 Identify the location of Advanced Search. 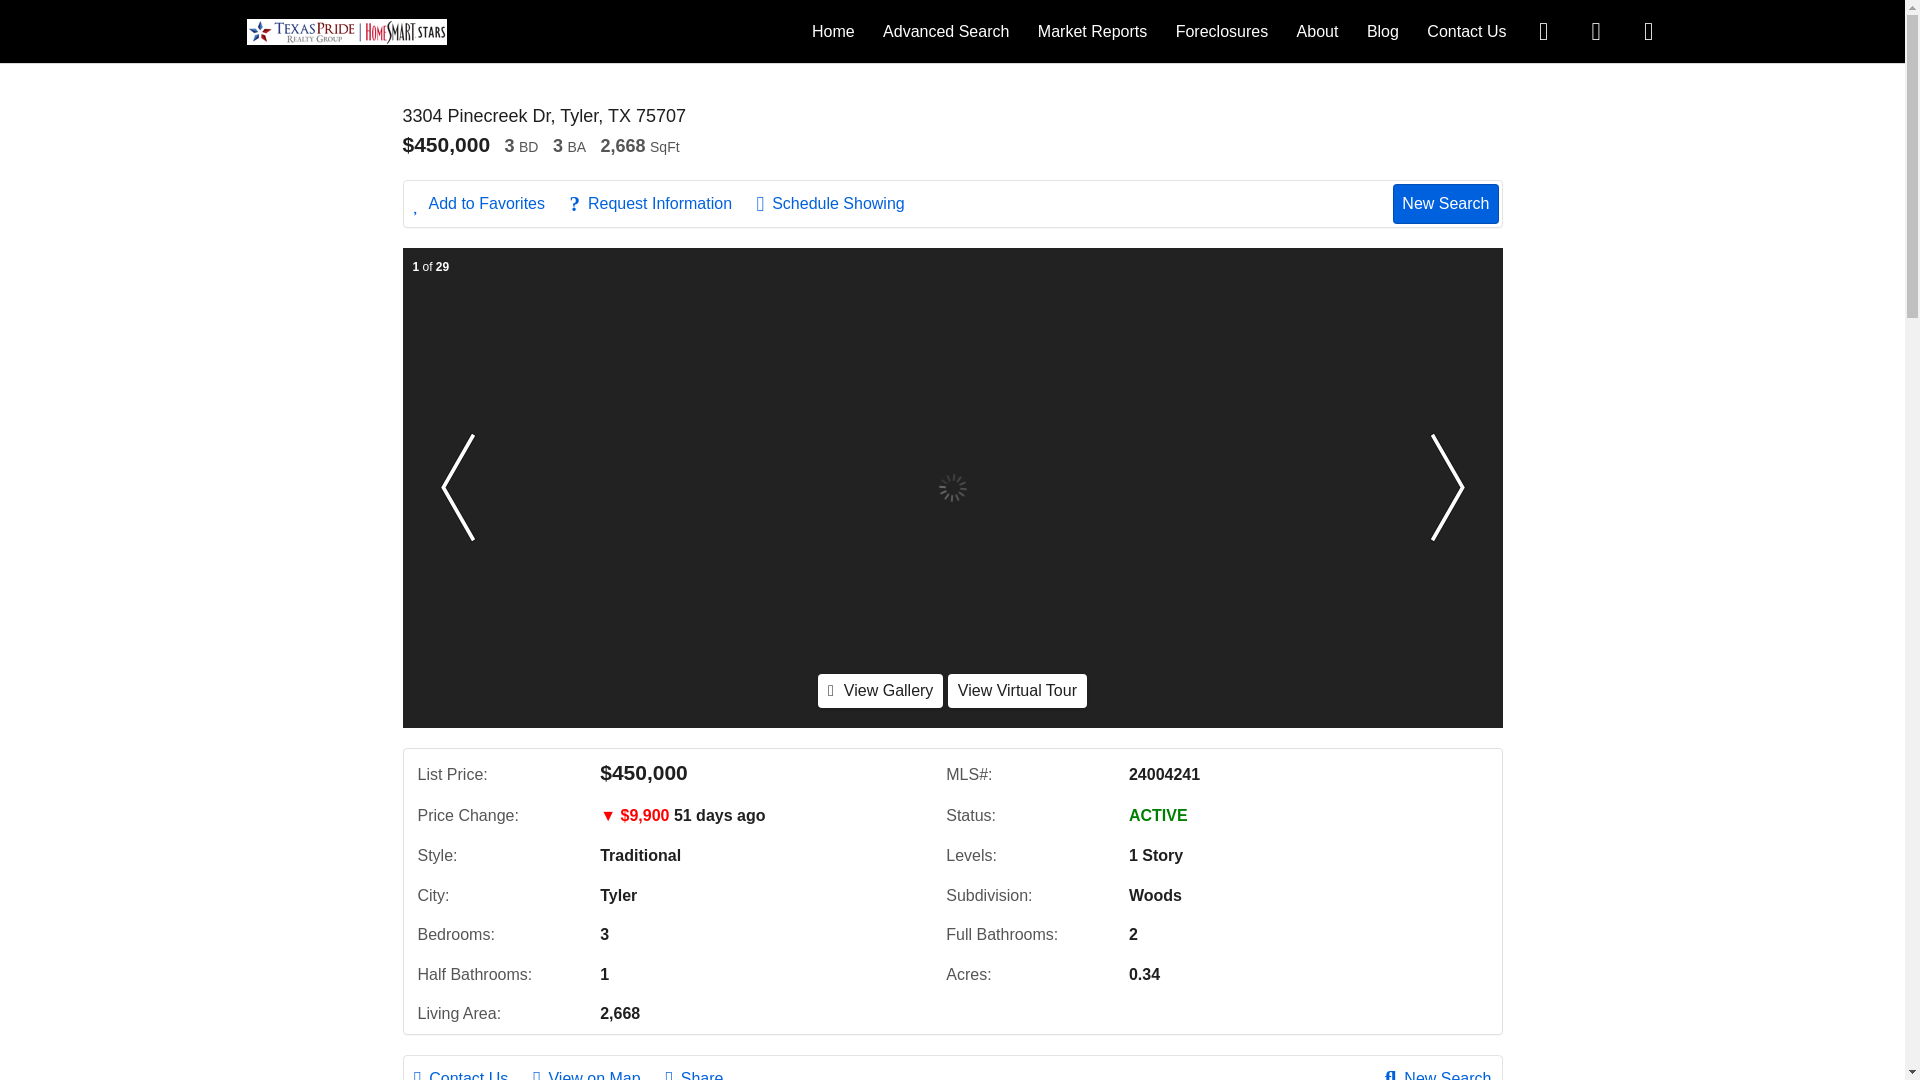
(946, 30).